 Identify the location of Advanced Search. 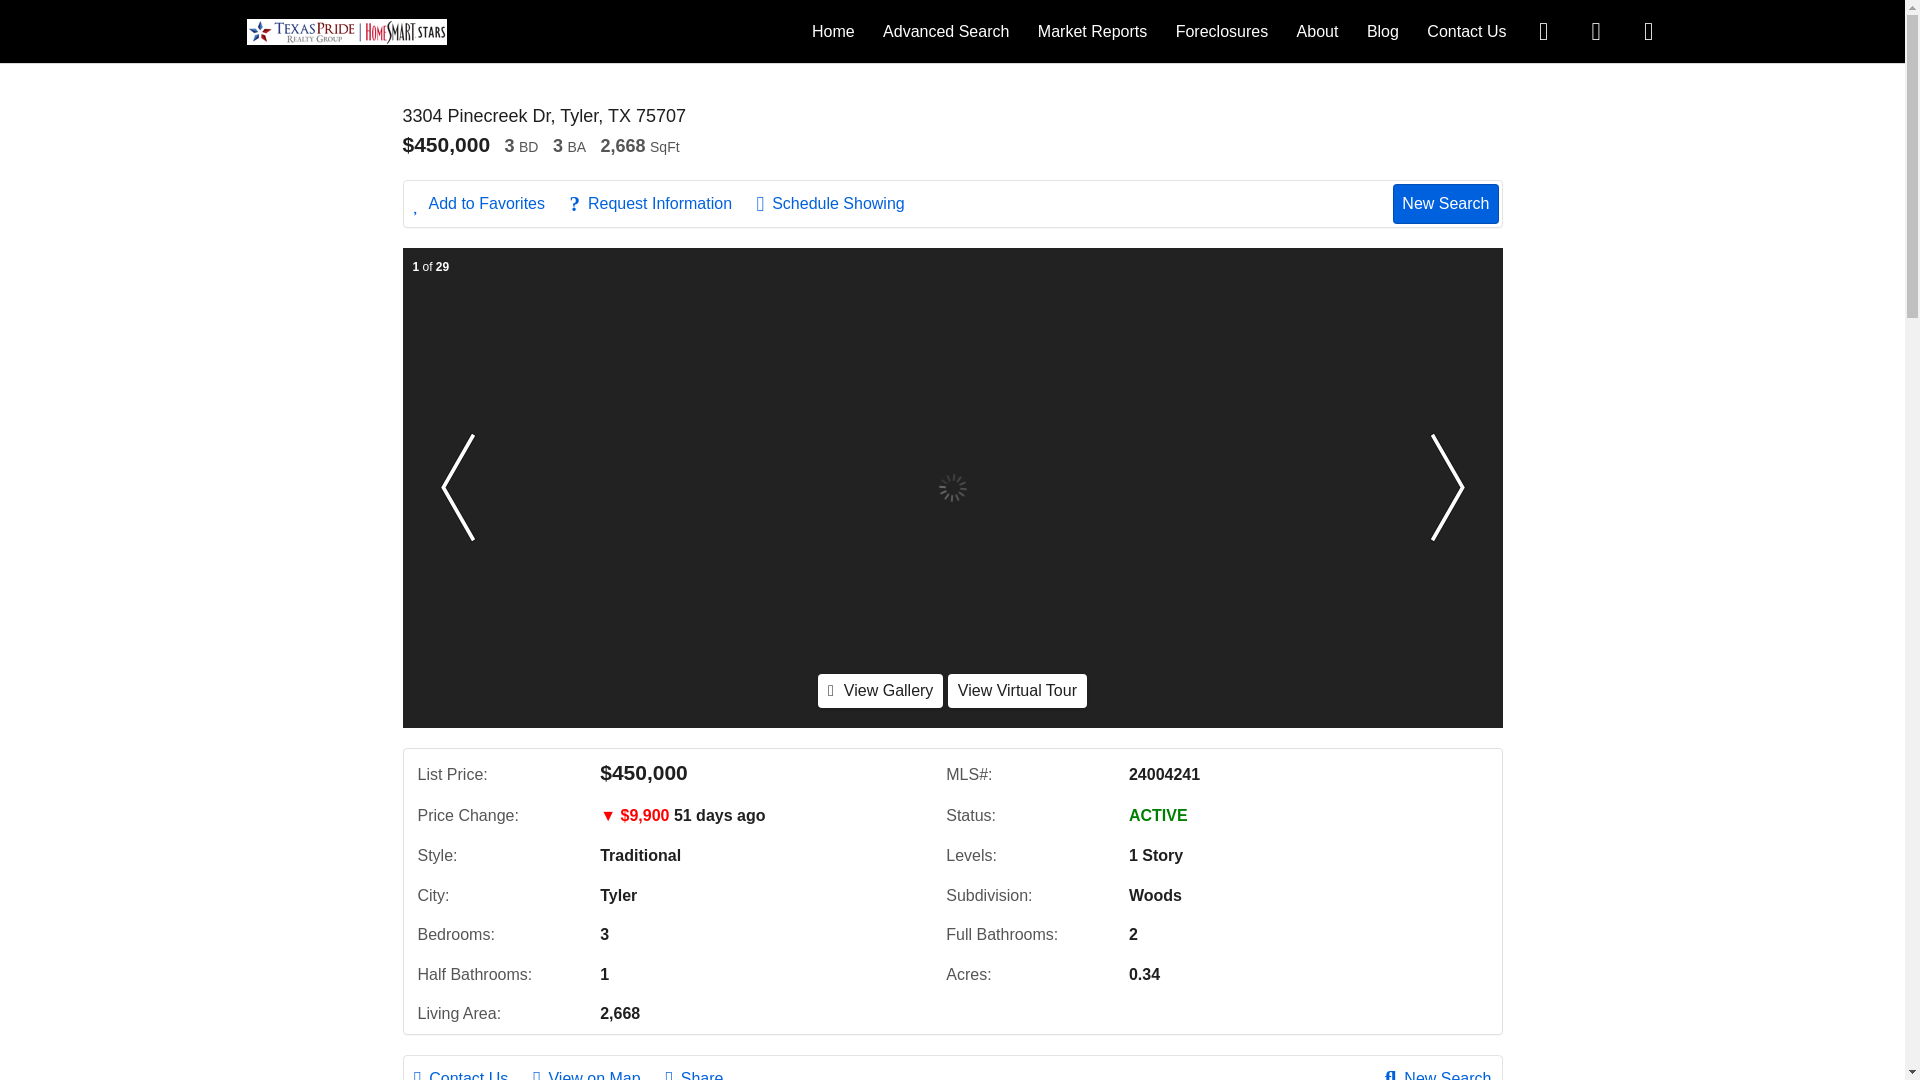
(946, 30).